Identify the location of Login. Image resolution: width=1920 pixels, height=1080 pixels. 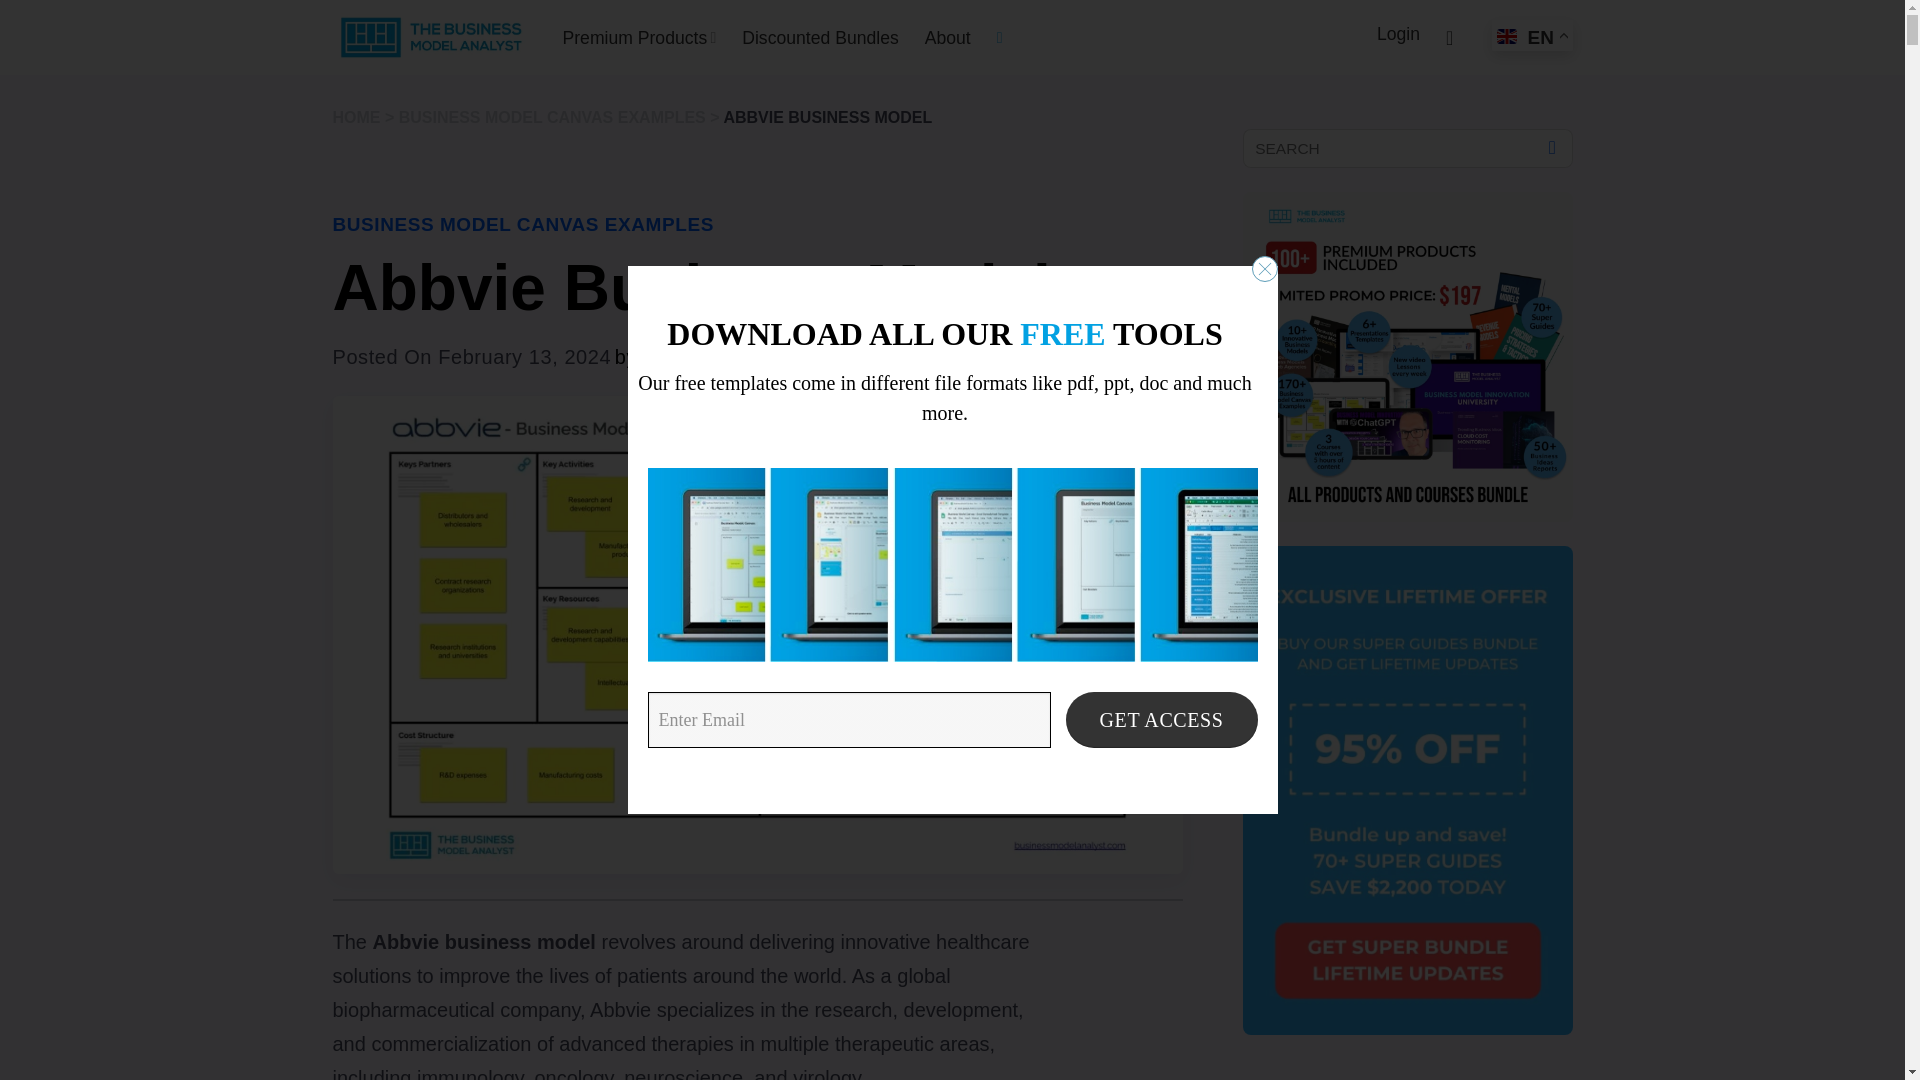
(1398, 34).